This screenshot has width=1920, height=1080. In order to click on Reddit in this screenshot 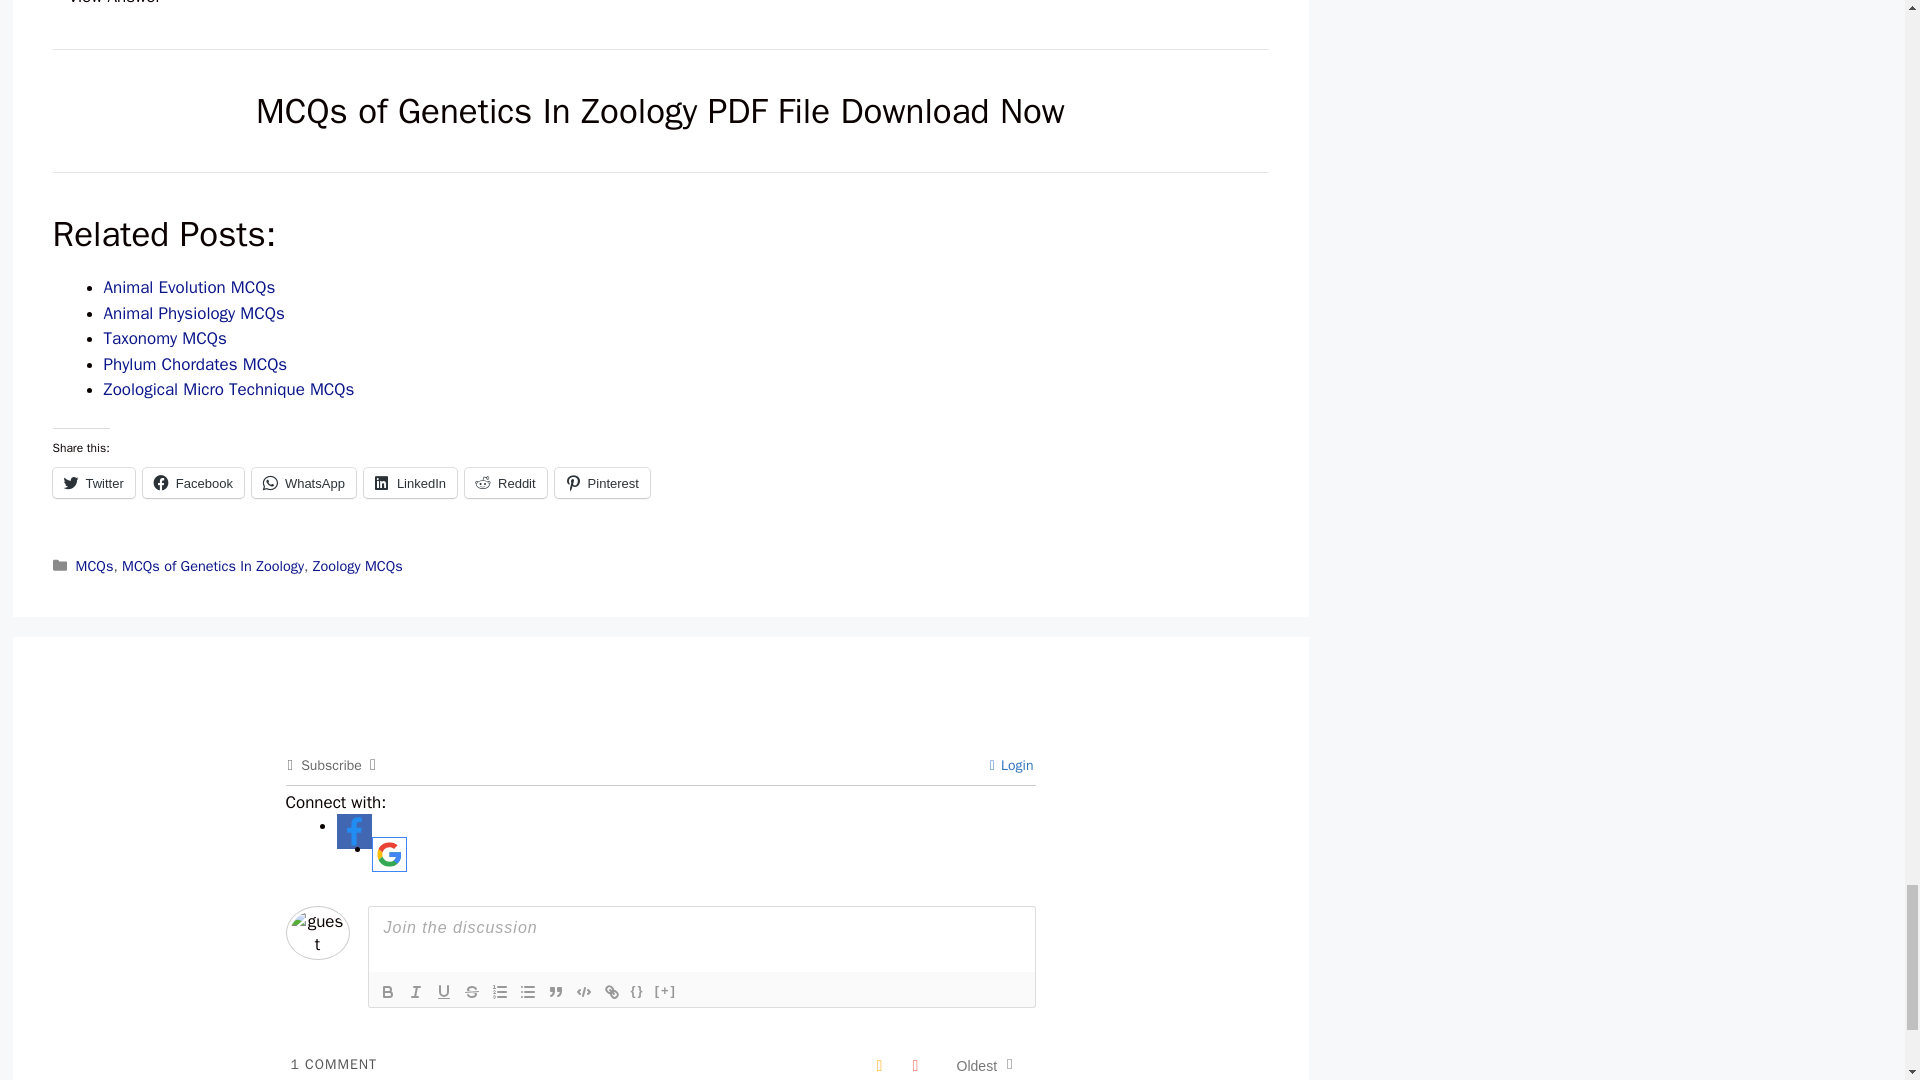, I will do `click(506, 482)`.